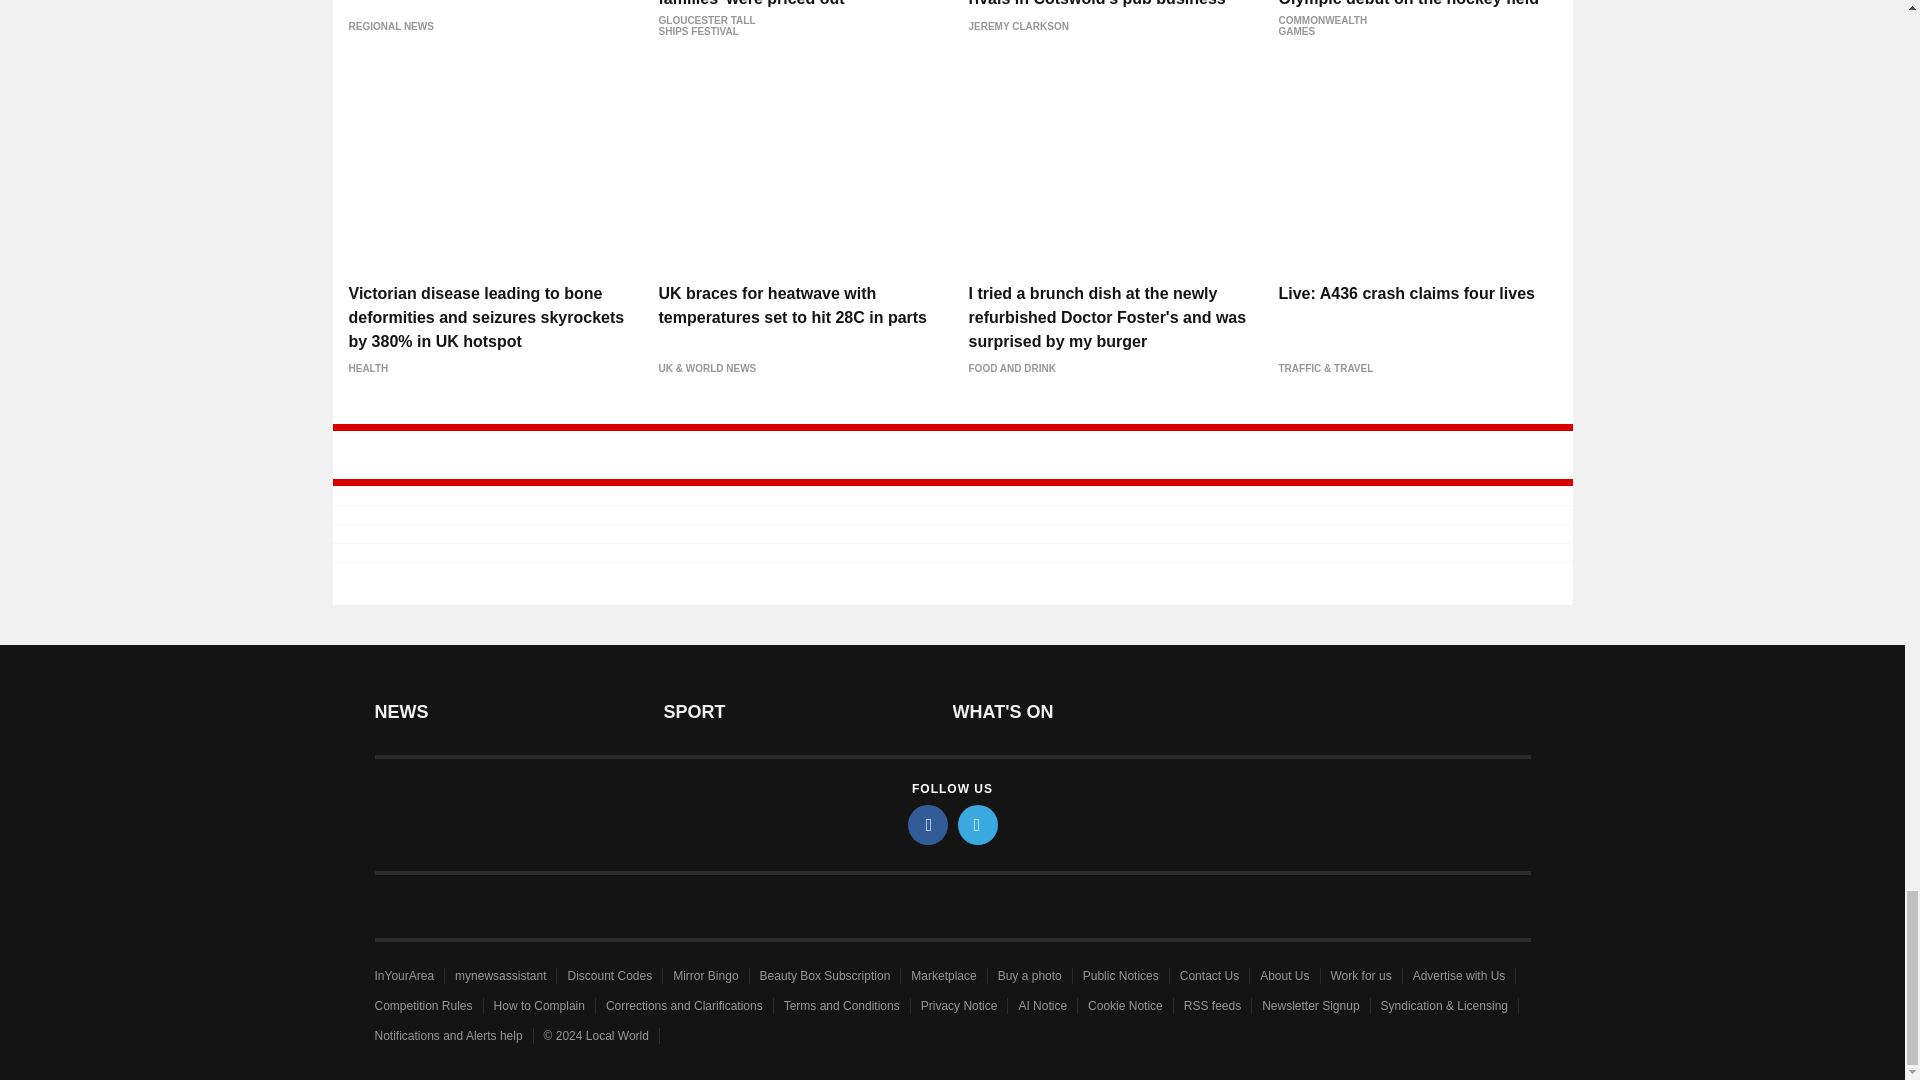 Image resolution: width=1920 pixels, height=1080 pixels. I want to click on facebook, so click(928, 824).